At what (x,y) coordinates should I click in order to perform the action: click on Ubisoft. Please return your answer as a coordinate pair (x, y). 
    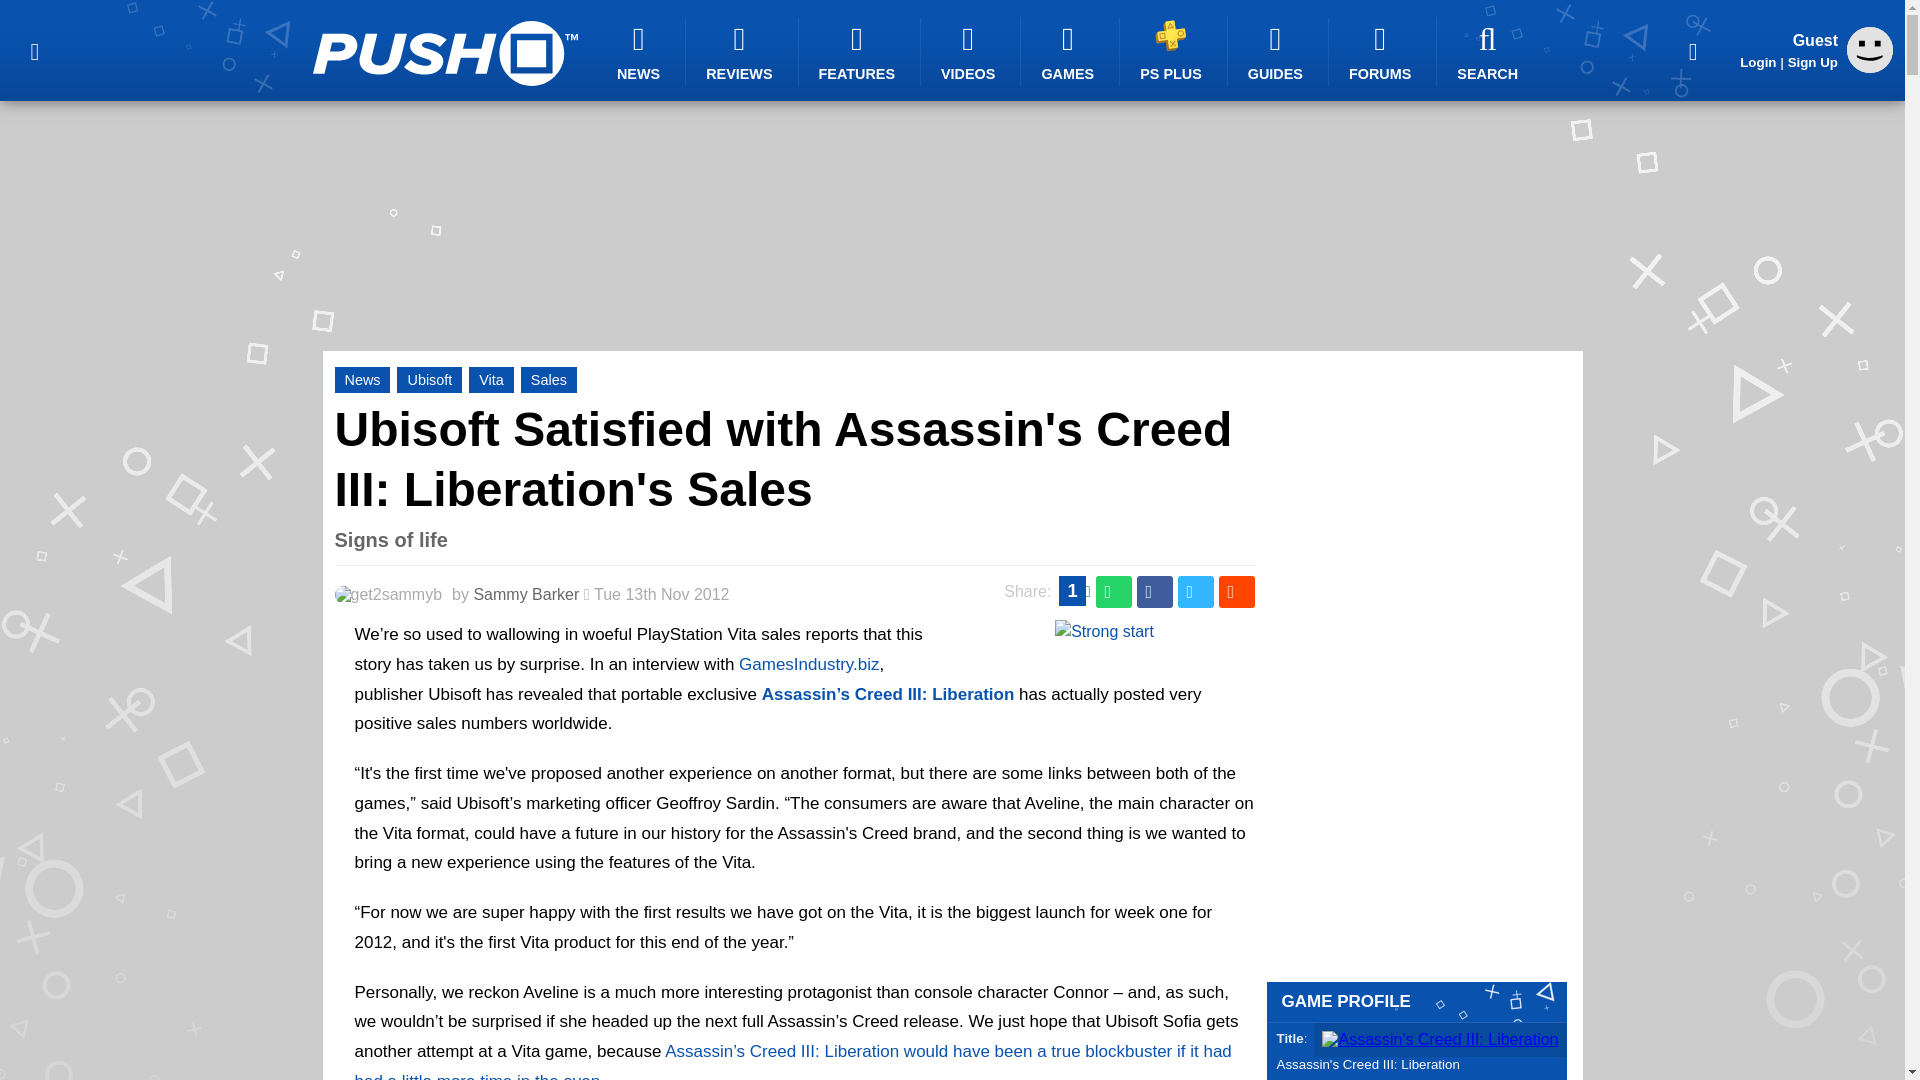
    Looking at the image, I should click on (430, 380).